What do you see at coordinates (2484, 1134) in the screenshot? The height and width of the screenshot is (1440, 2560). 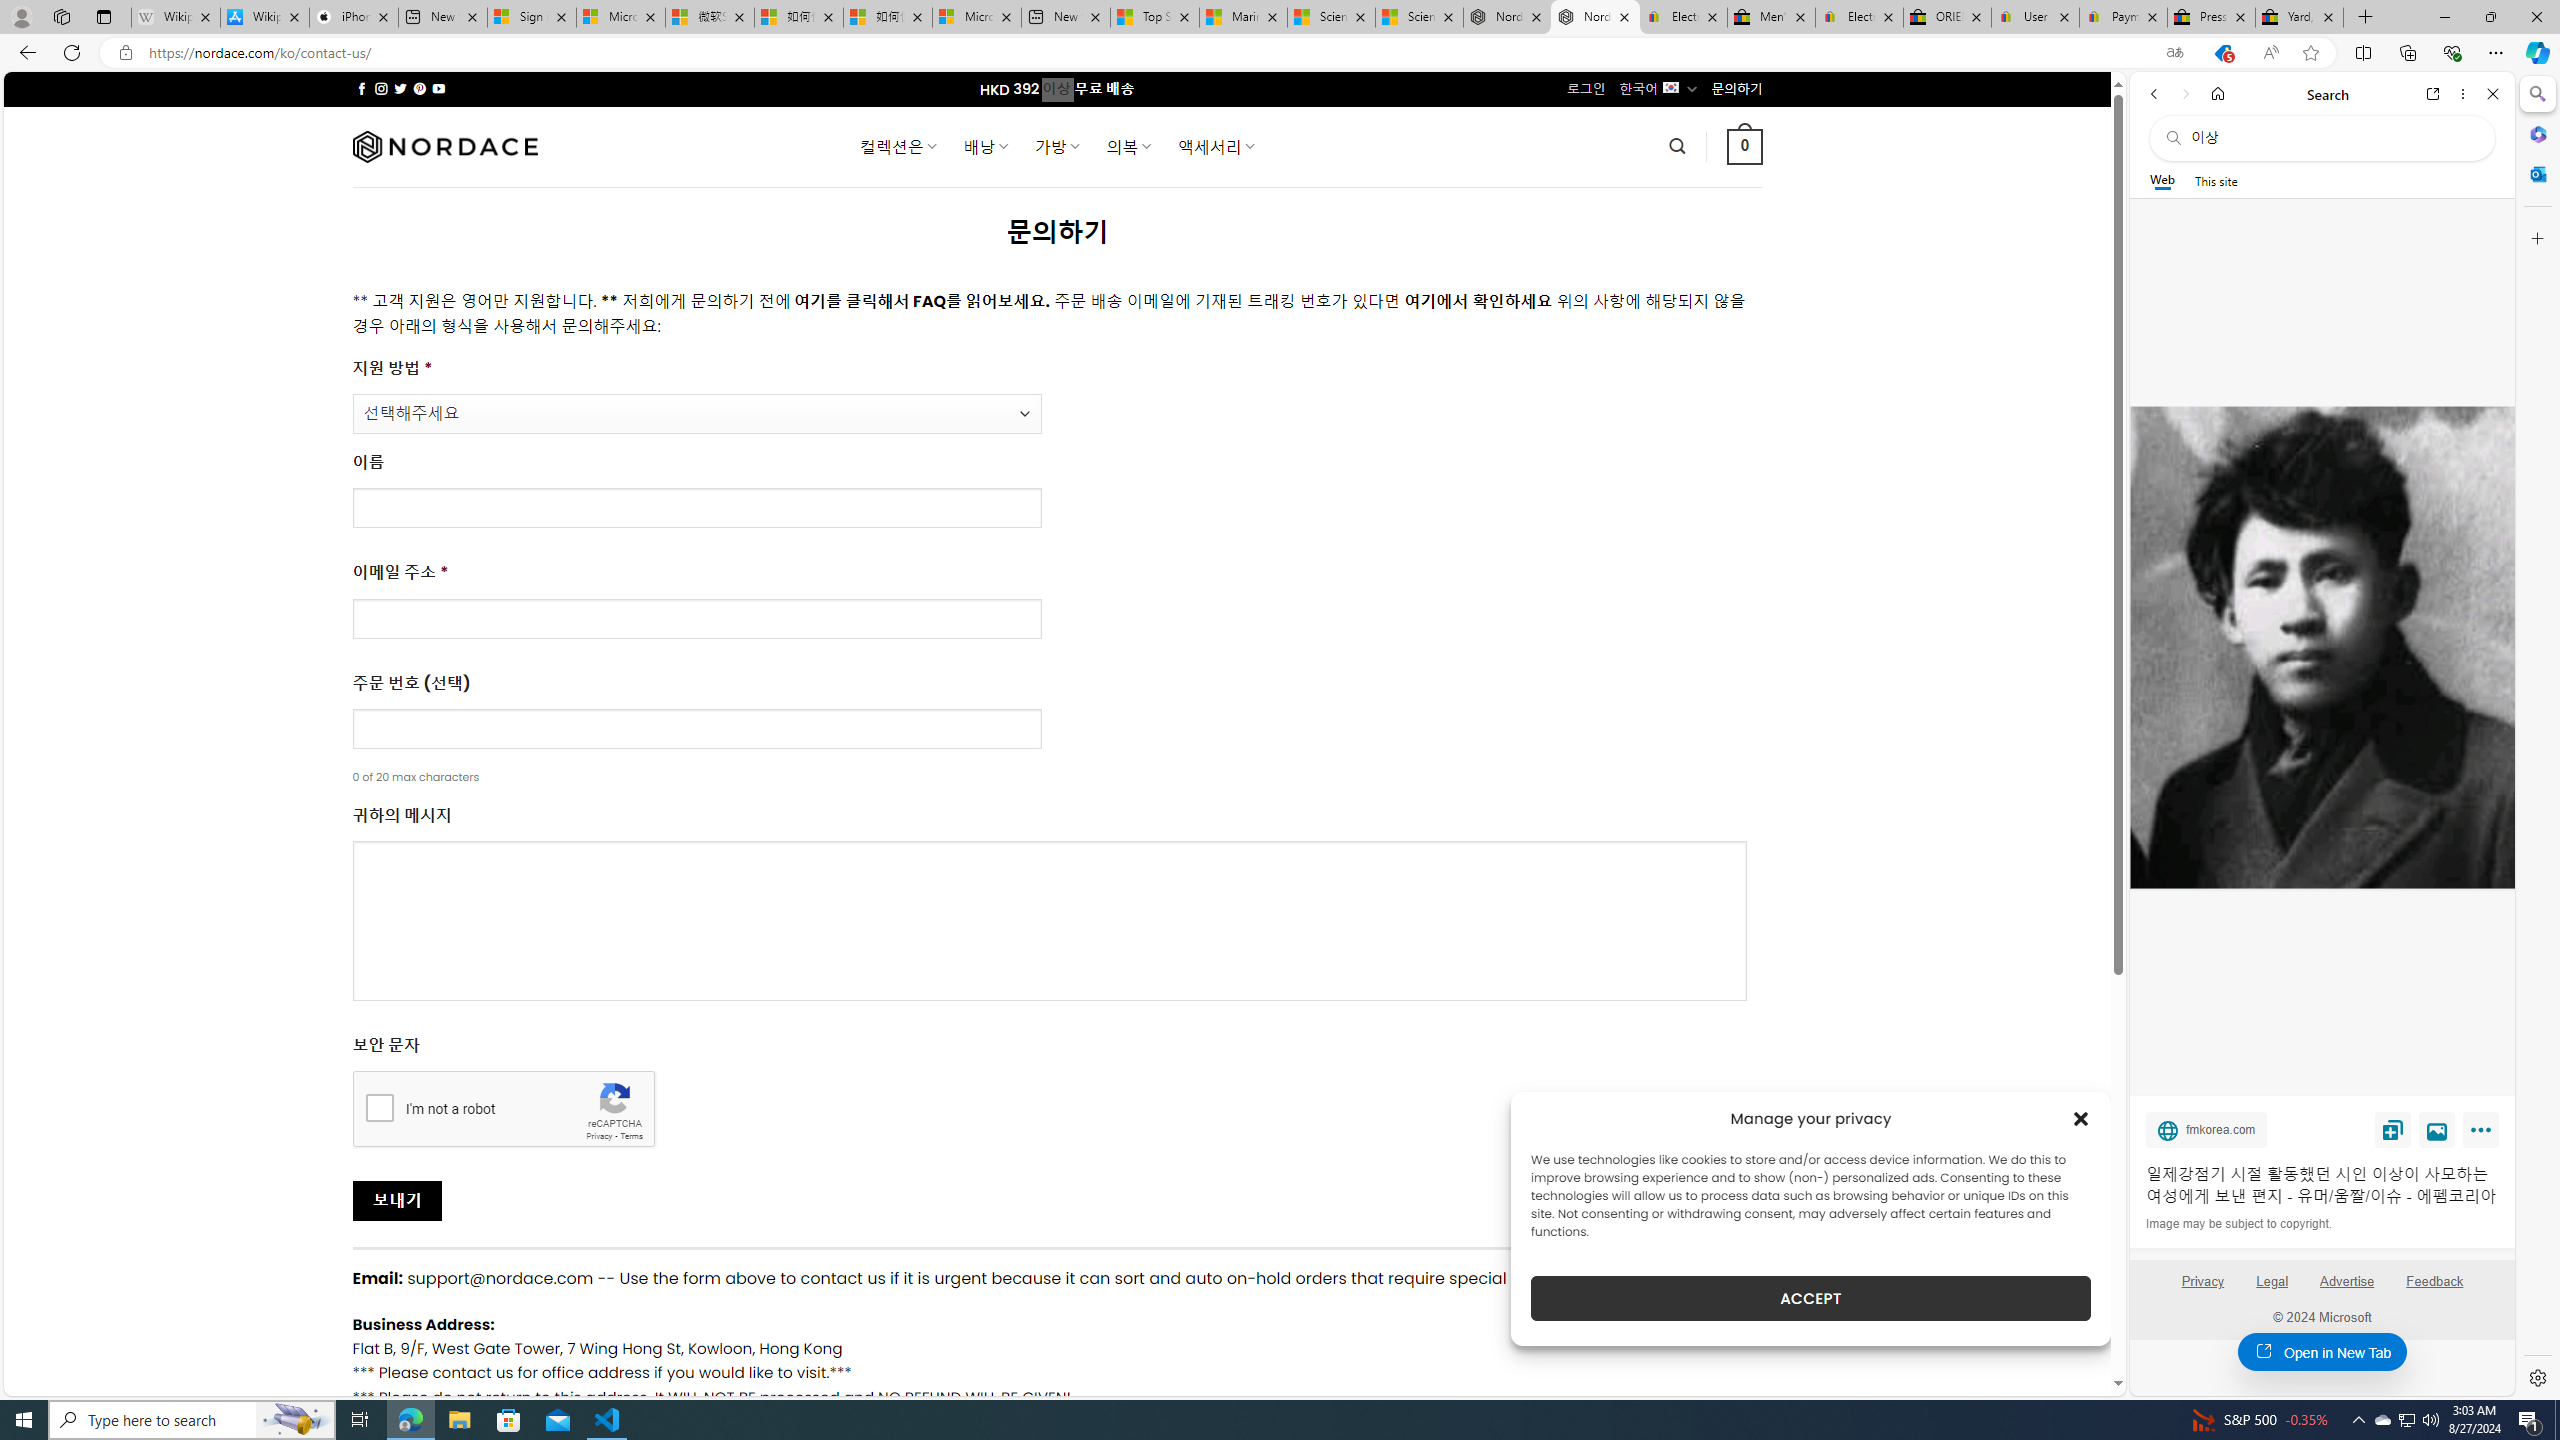 I see `More` at bounding box center [2484, 1134].